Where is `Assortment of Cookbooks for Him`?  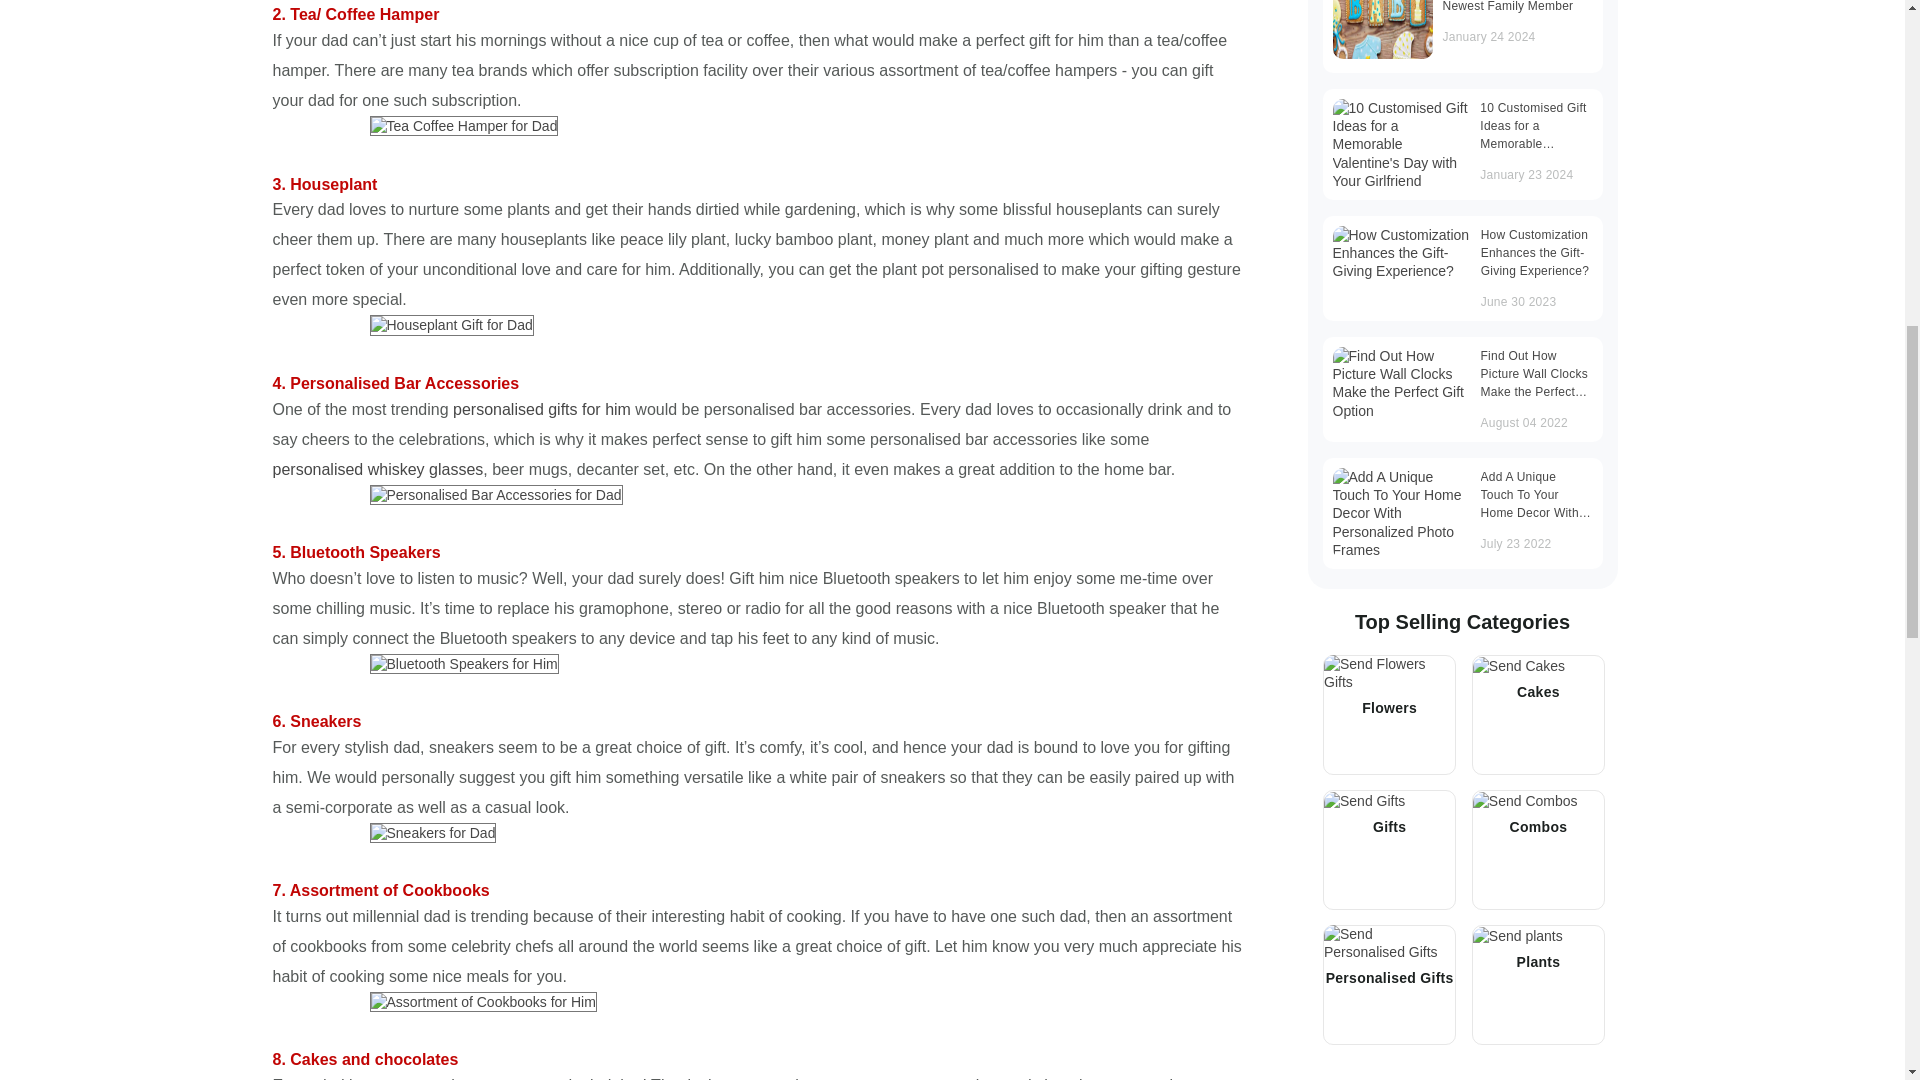
Assortment of Cookbooks for Him is located at coordinates (484, 1002).